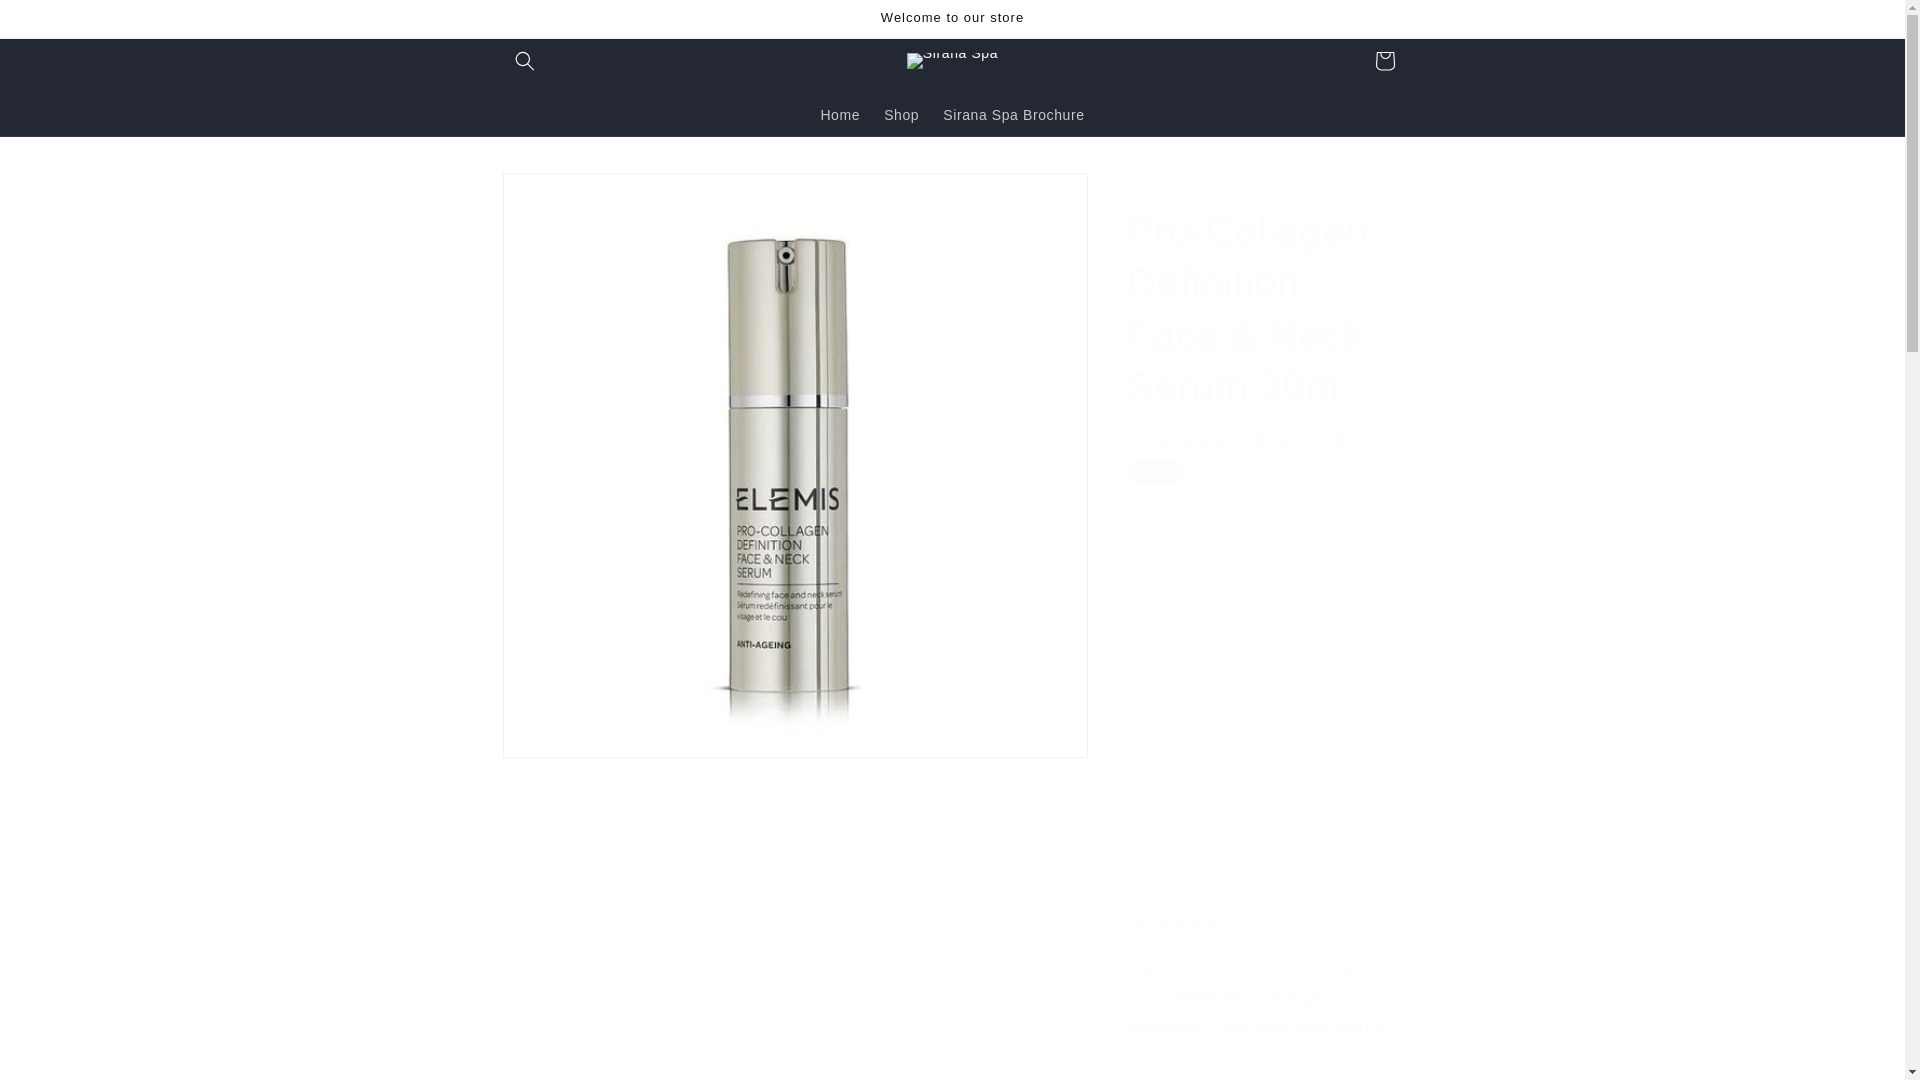 This screenshot has width=1920, height=1080. Describe the element at coordinates (1198, 595) in the screenshot. I see `1` at that location.